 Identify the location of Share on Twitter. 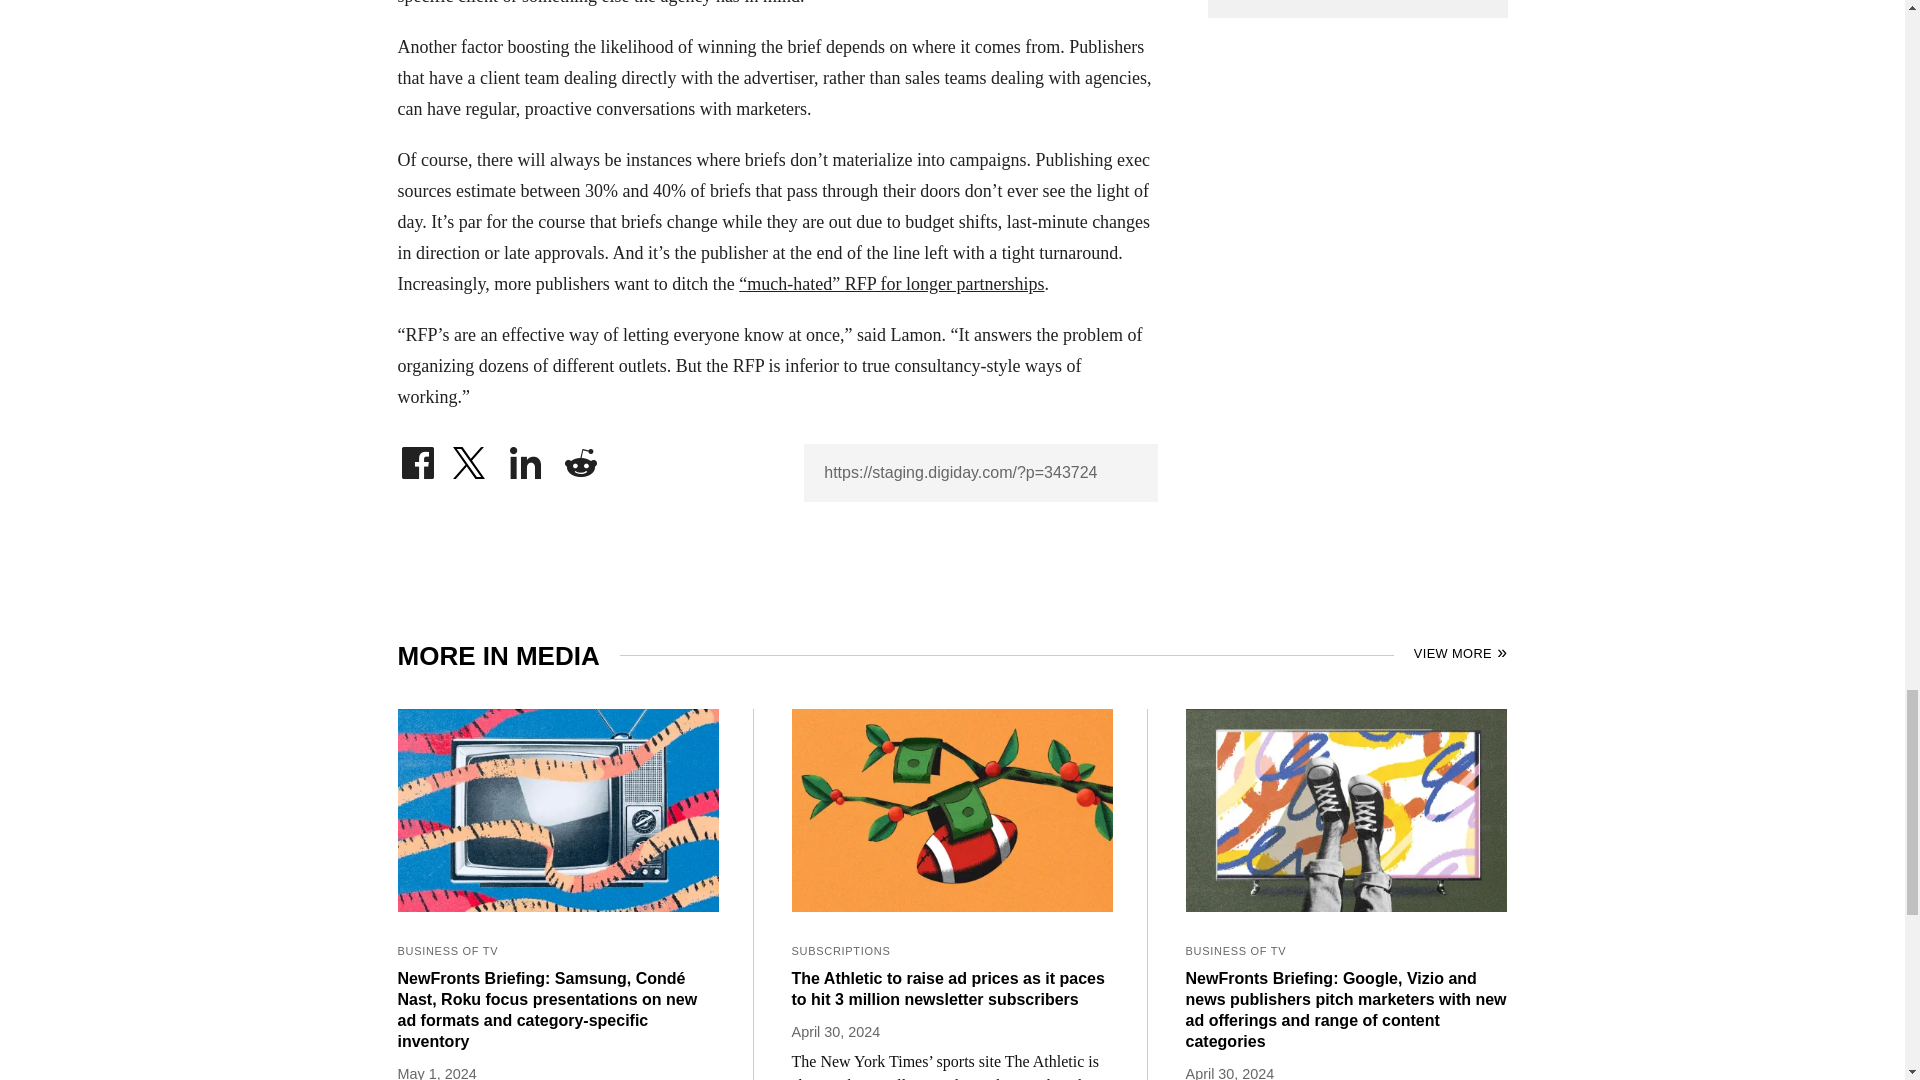
(471, 458).